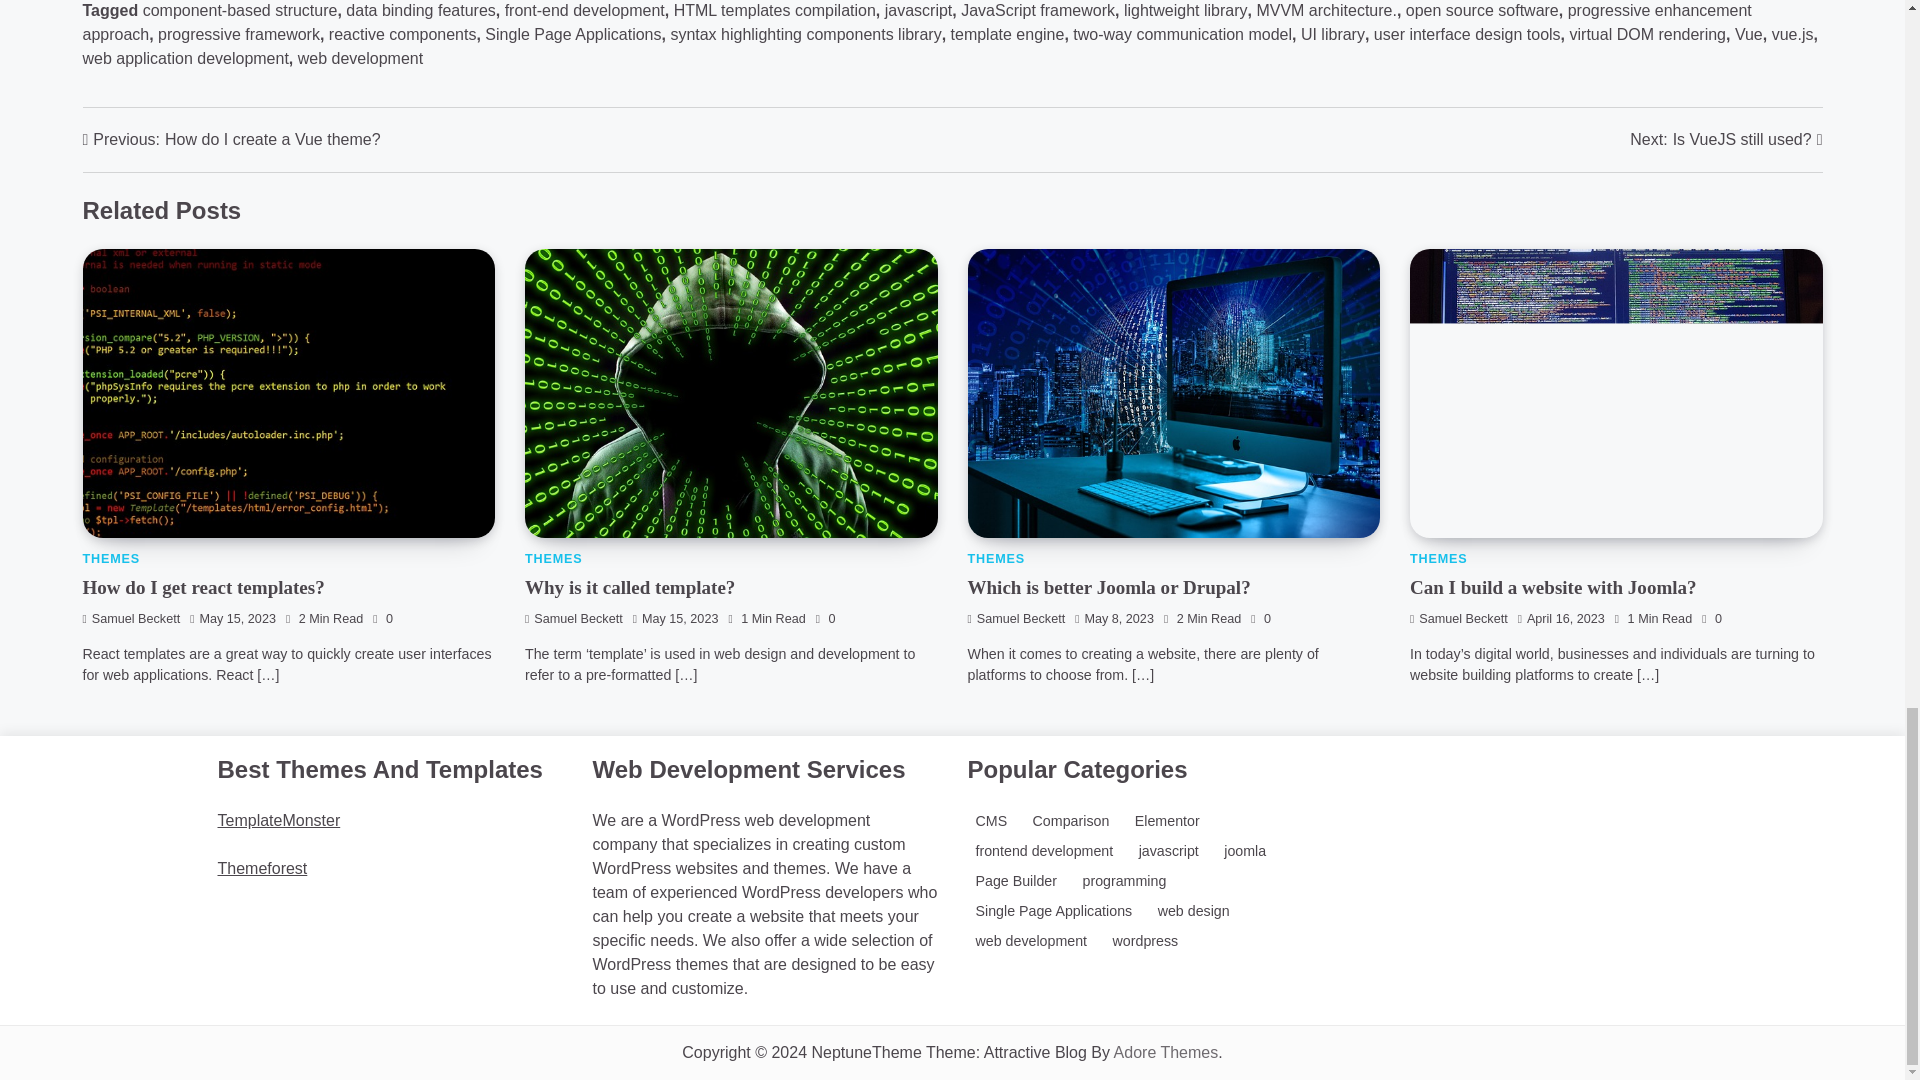  I want to click on MVVM architecture., so click(1325, 10).